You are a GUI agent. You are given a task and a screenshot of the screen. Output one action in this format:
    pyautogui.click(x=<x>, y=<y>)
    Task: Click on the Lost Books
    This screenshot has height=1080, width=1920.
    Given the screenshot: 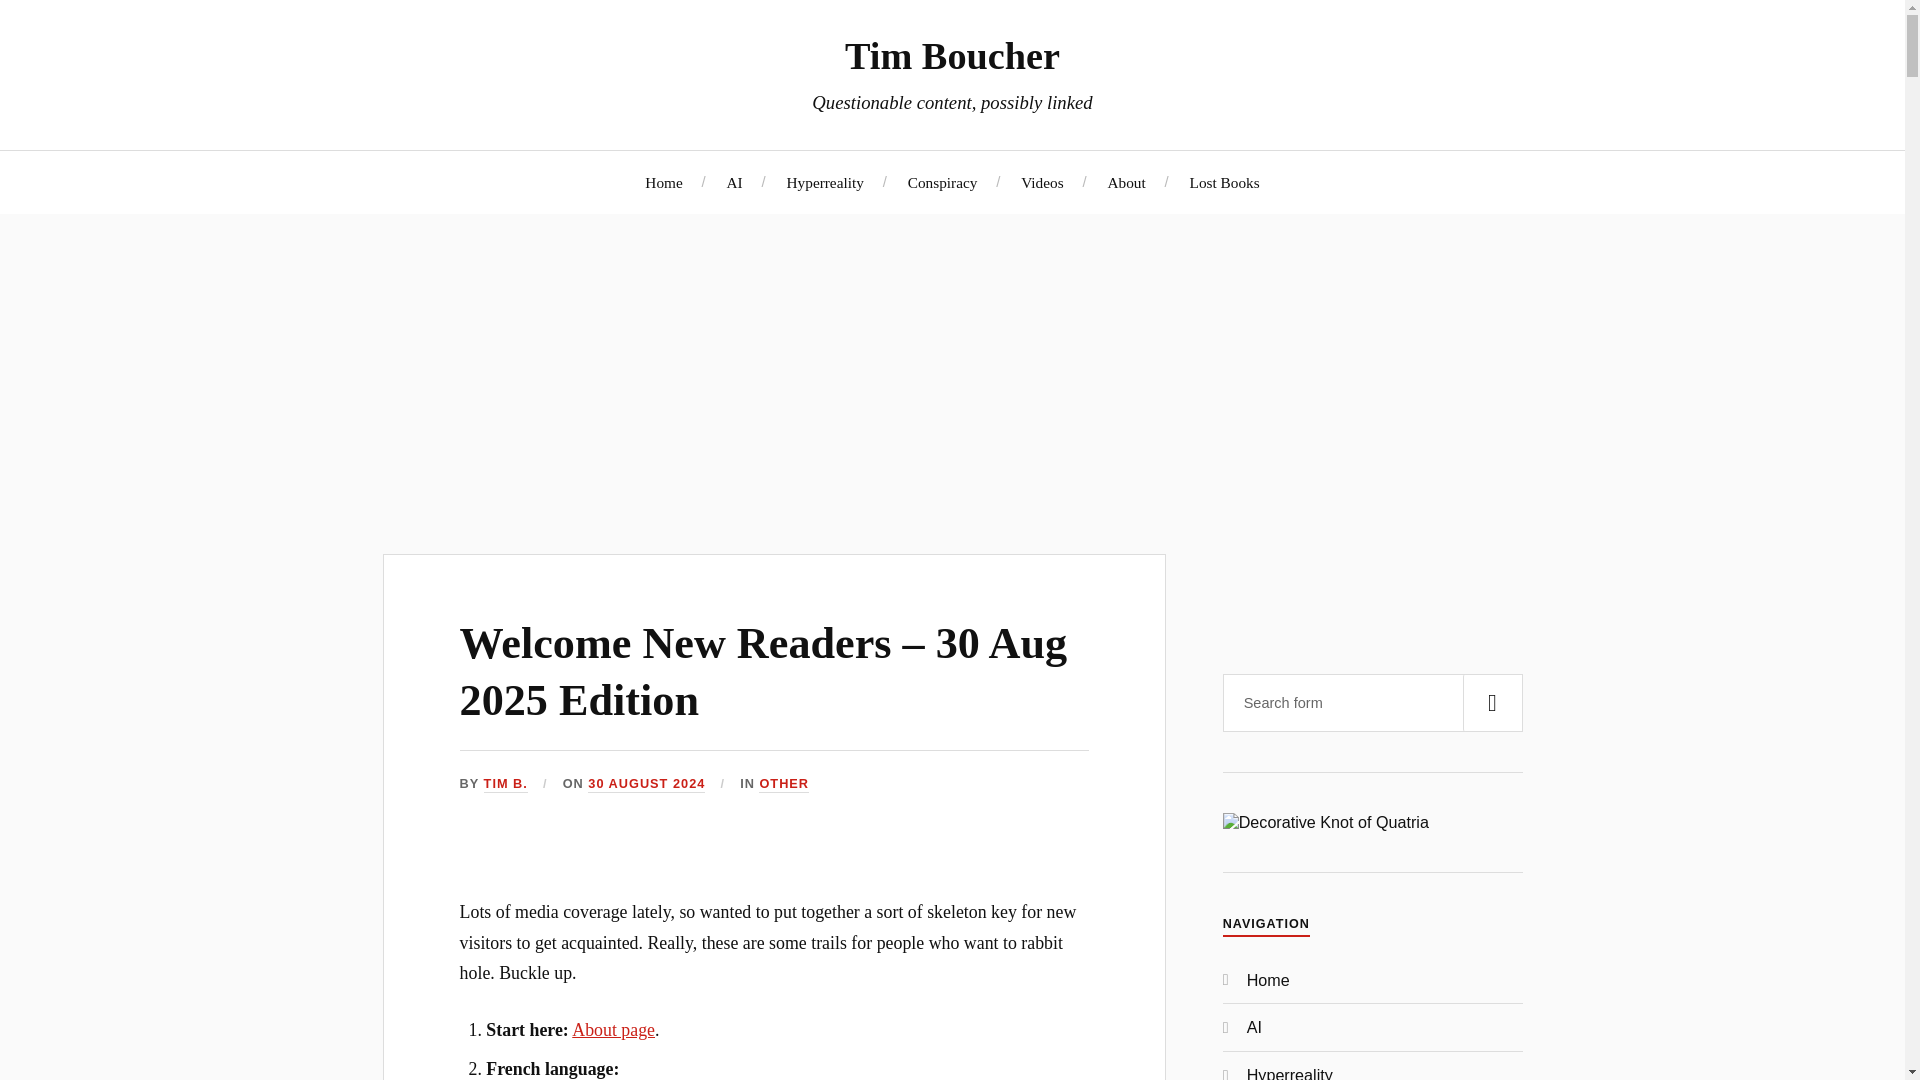 What is the action you would take?
    pyautogui.click(x=1224, y=181)
    